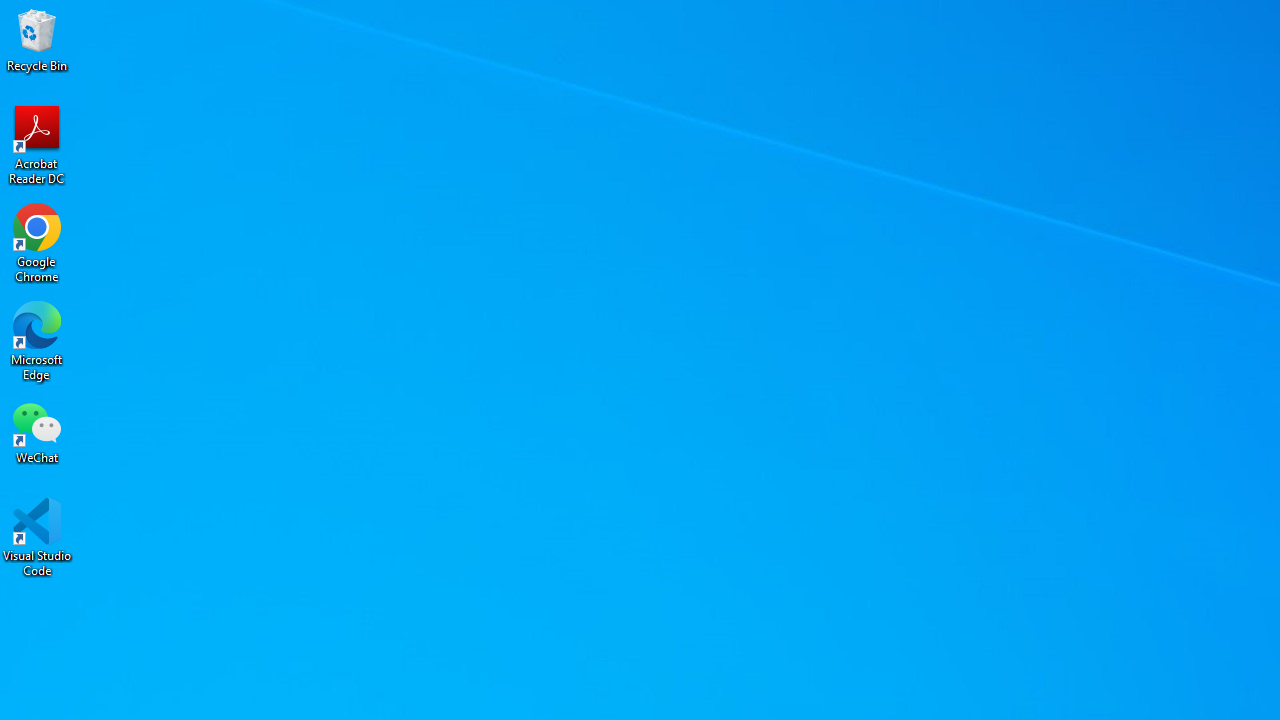  I want to click on WeChat, so click(37, 432).